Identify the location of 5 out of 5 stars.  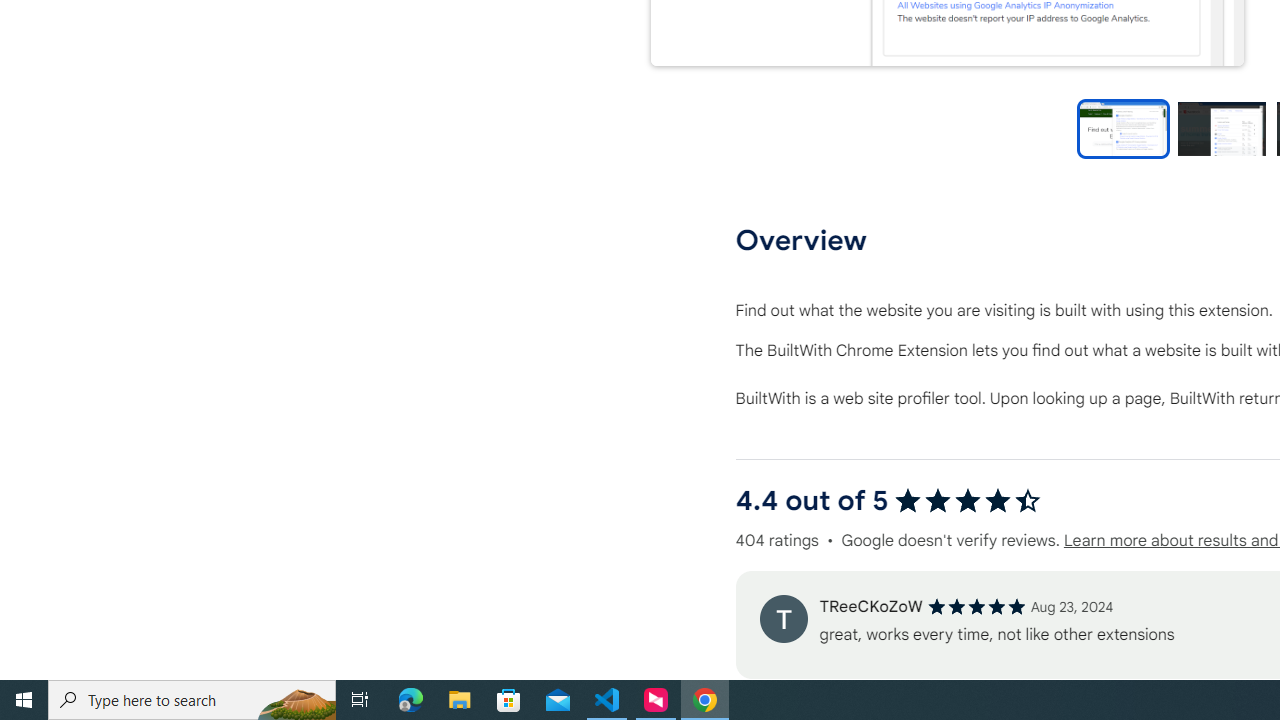
(976, 606).